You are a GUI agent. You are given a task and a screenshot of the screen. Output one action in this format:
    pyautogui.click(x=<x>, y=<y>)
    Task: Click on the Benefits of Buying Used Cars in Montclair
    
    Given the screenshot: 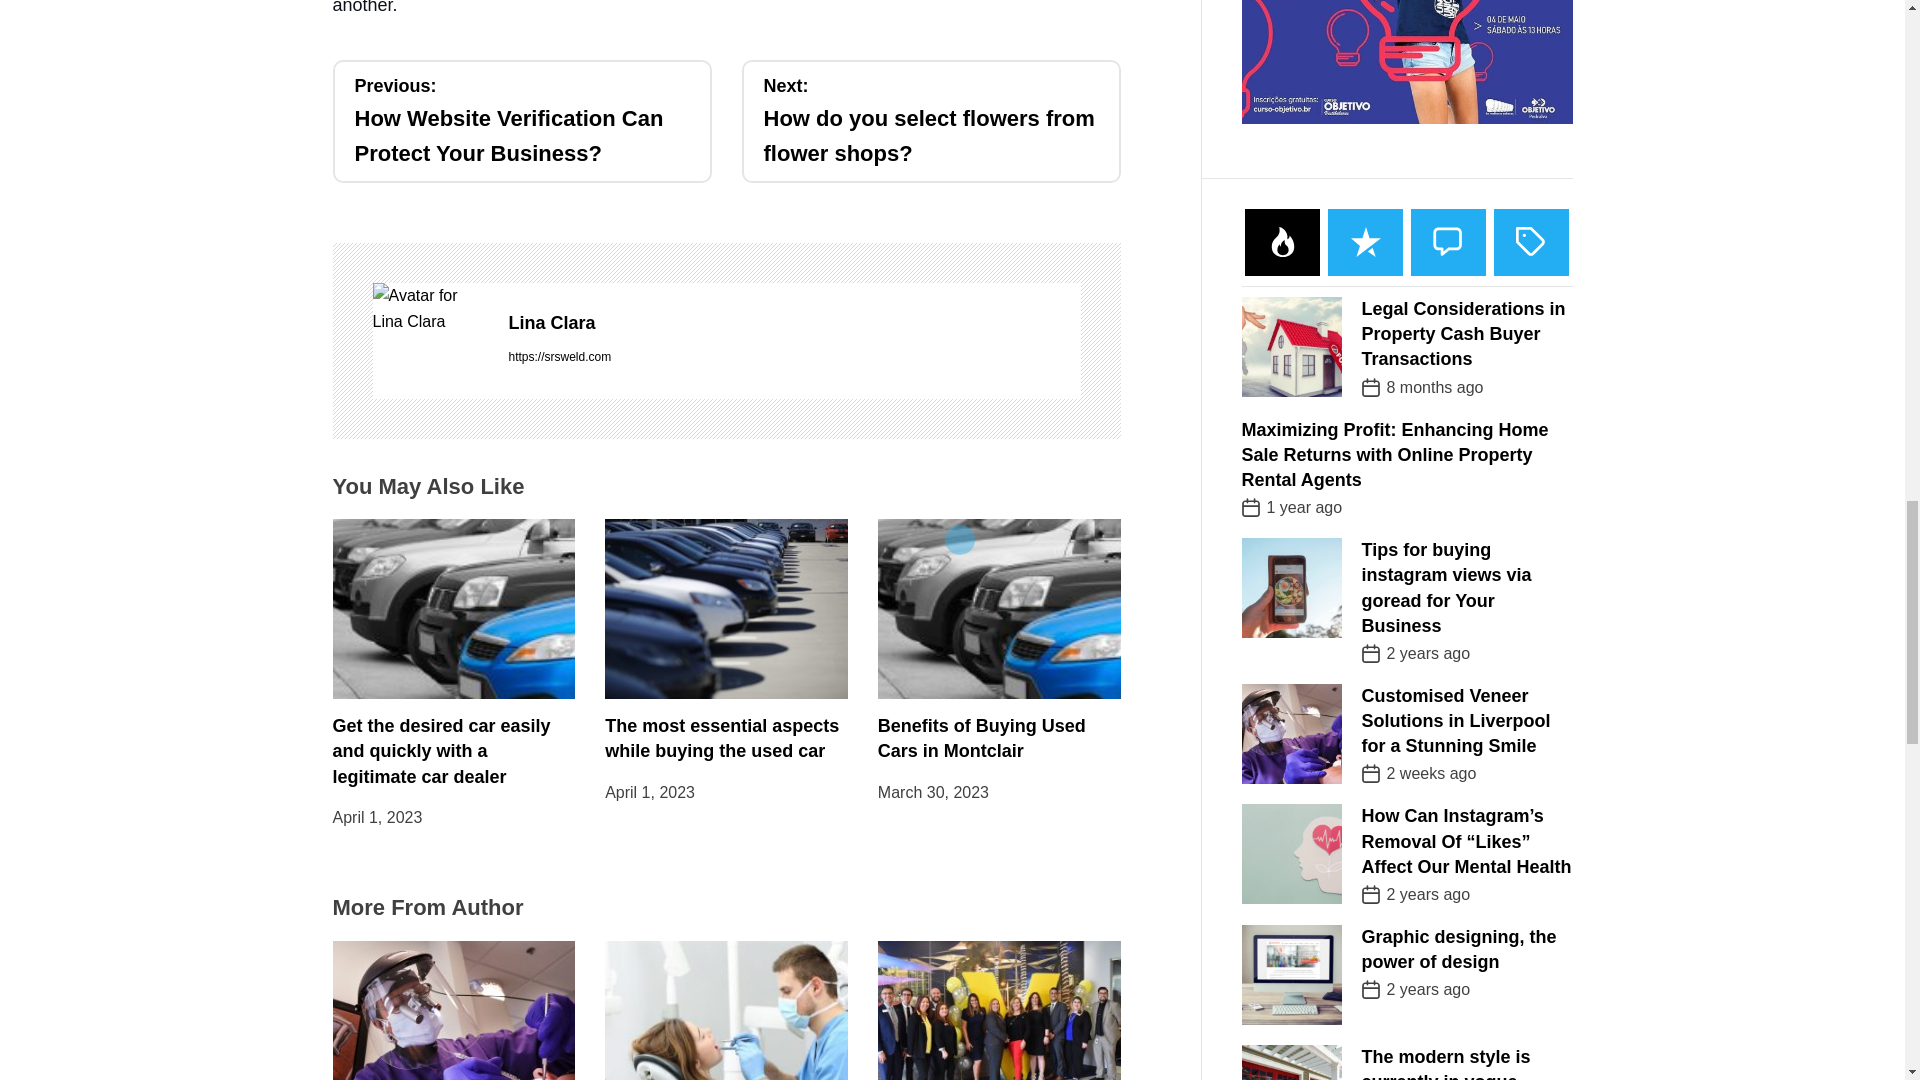 What is the action you would take?
    pyautogui.click(x=982, y=738)
    